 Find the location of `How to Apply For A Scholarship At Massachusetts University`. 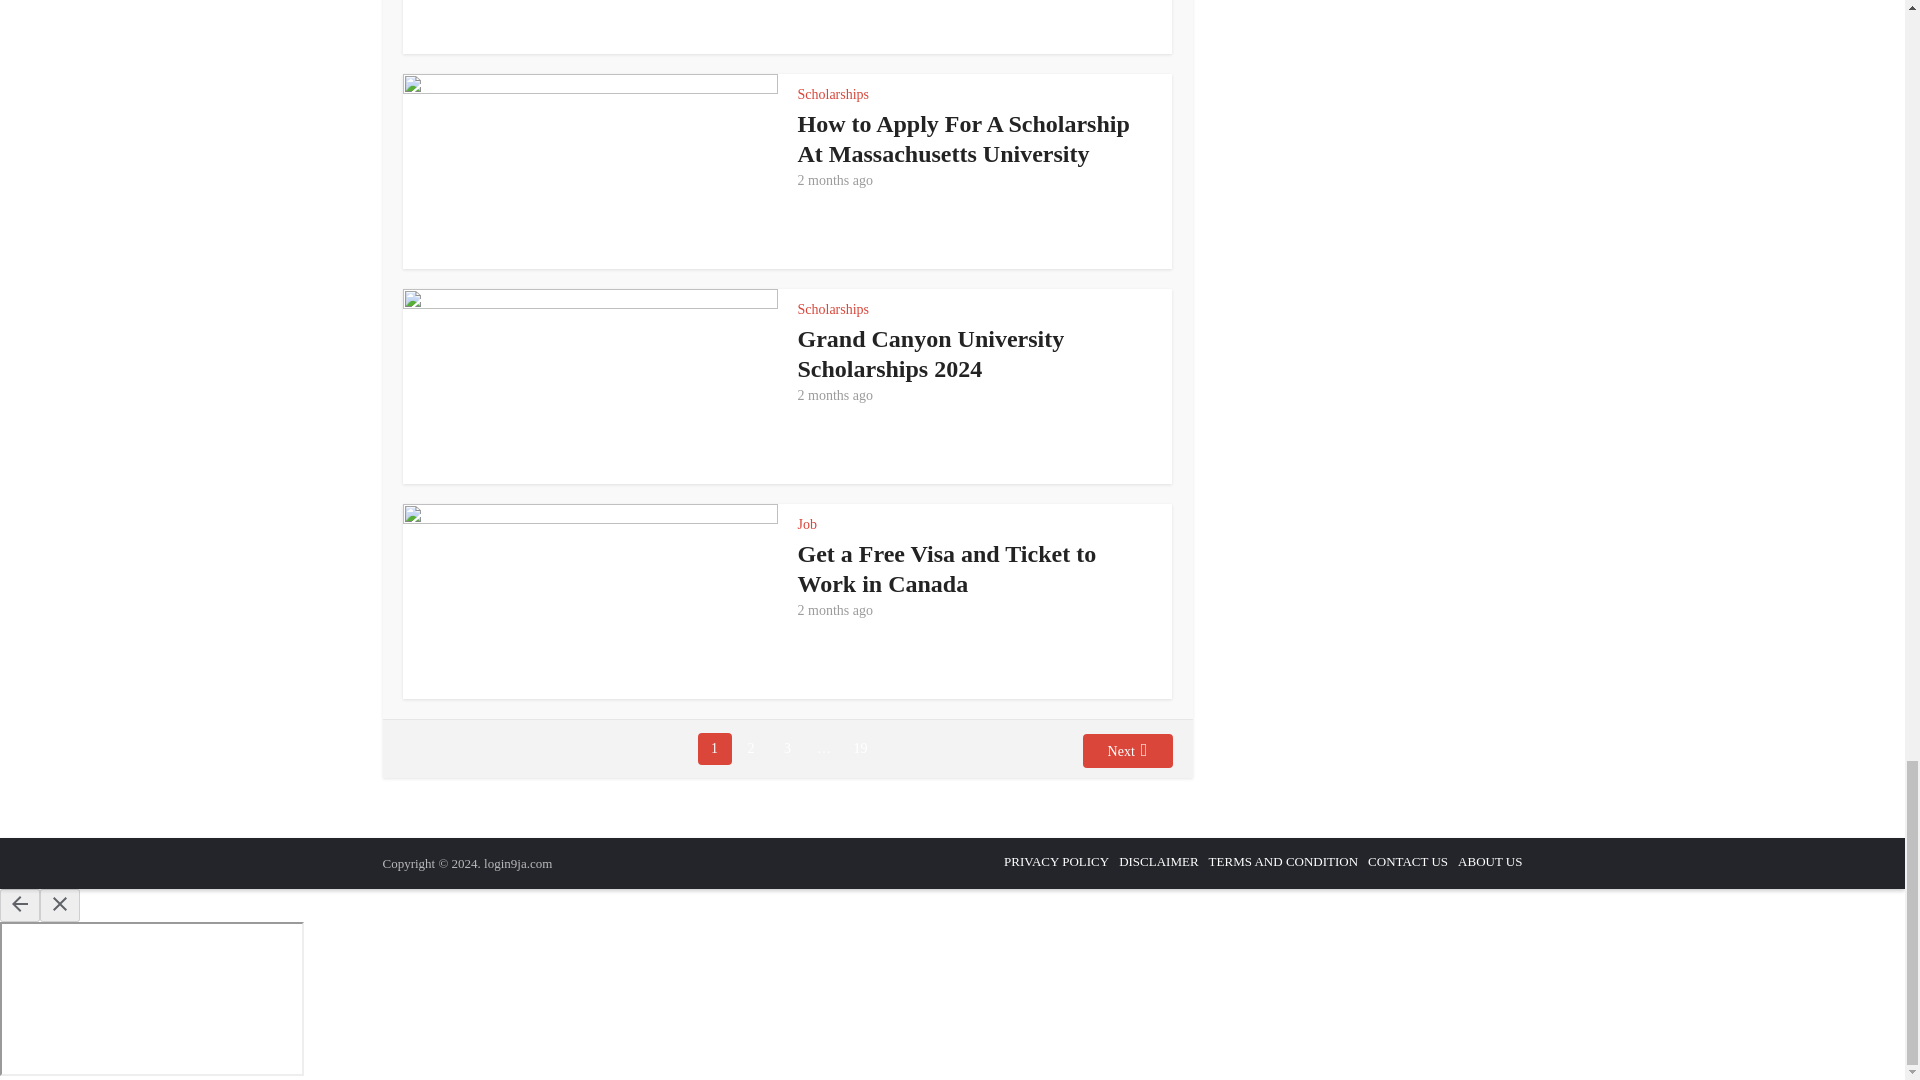

How to Apply For A Scholarship At Massachusetts University is located at coordinates (964, 139).